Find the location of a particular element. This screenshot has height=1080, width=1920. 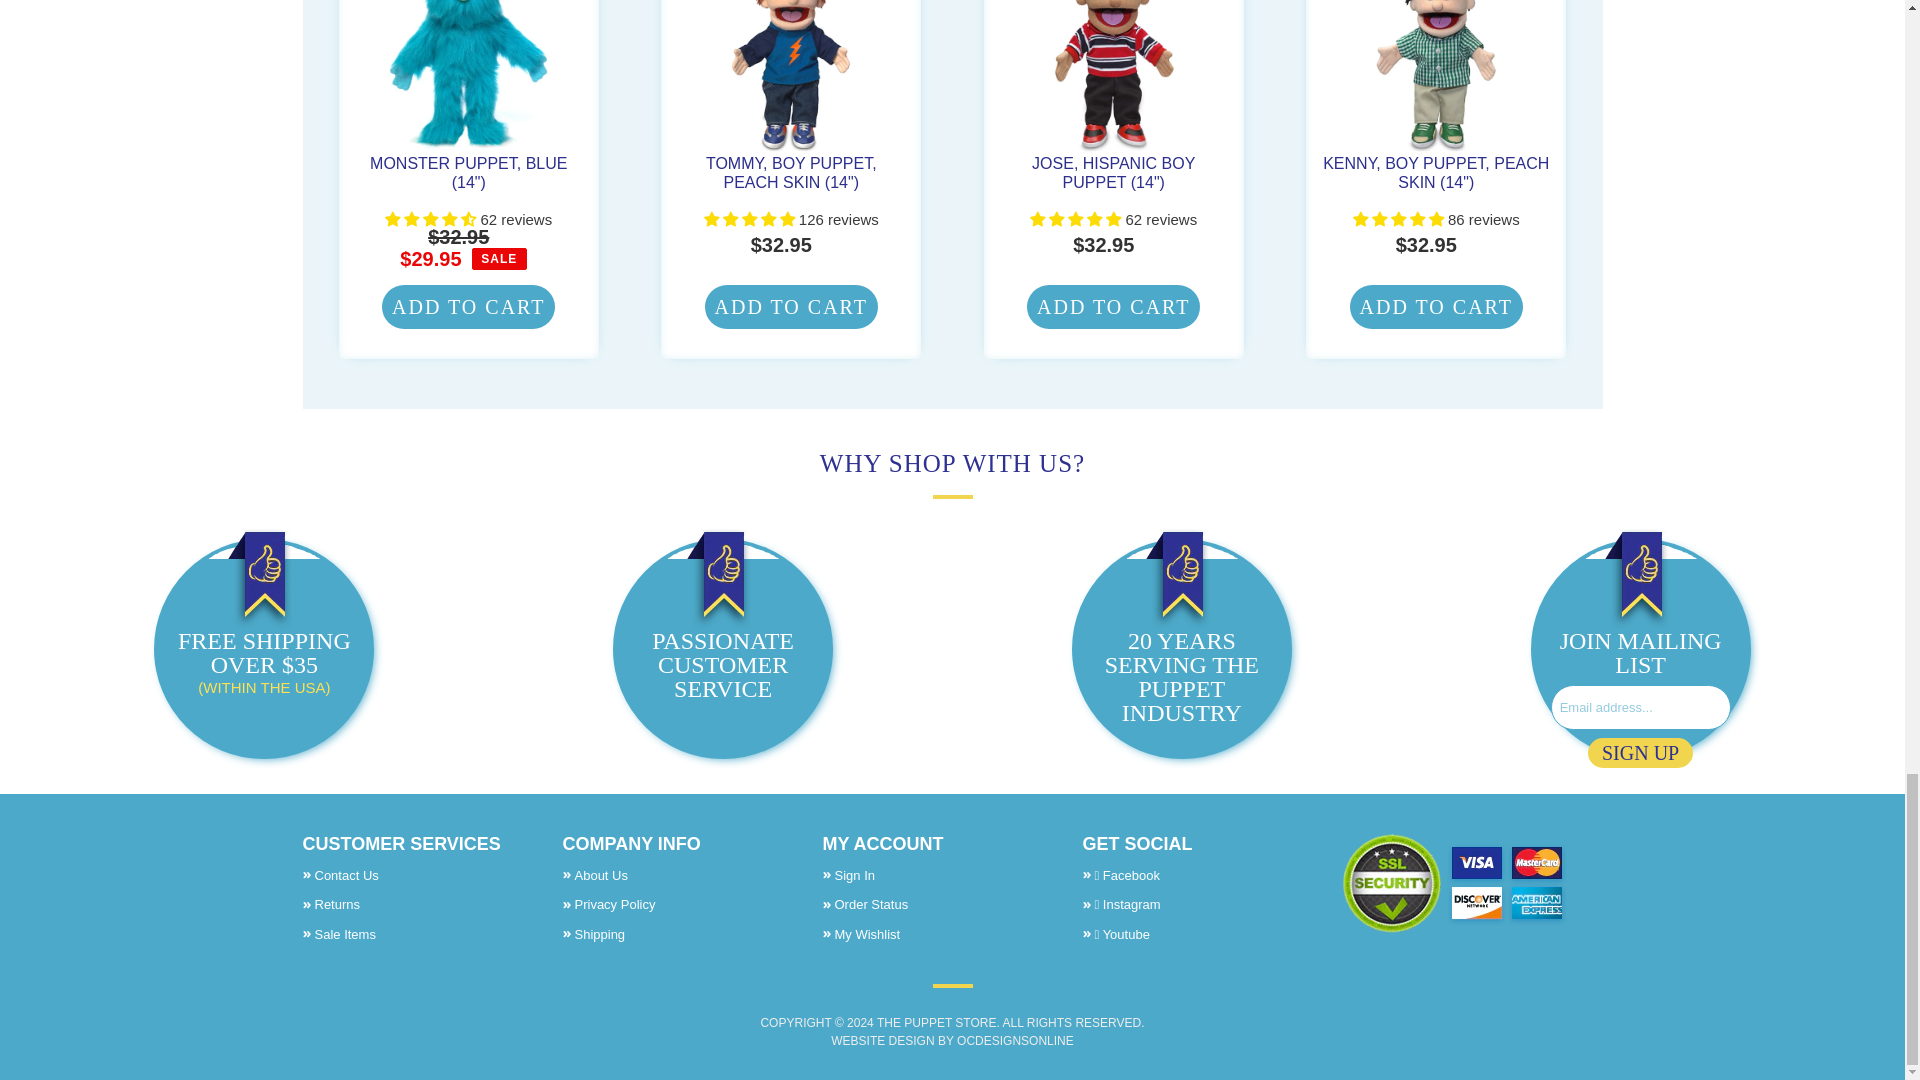

Add to cart is located at coordinates (1436, 307).